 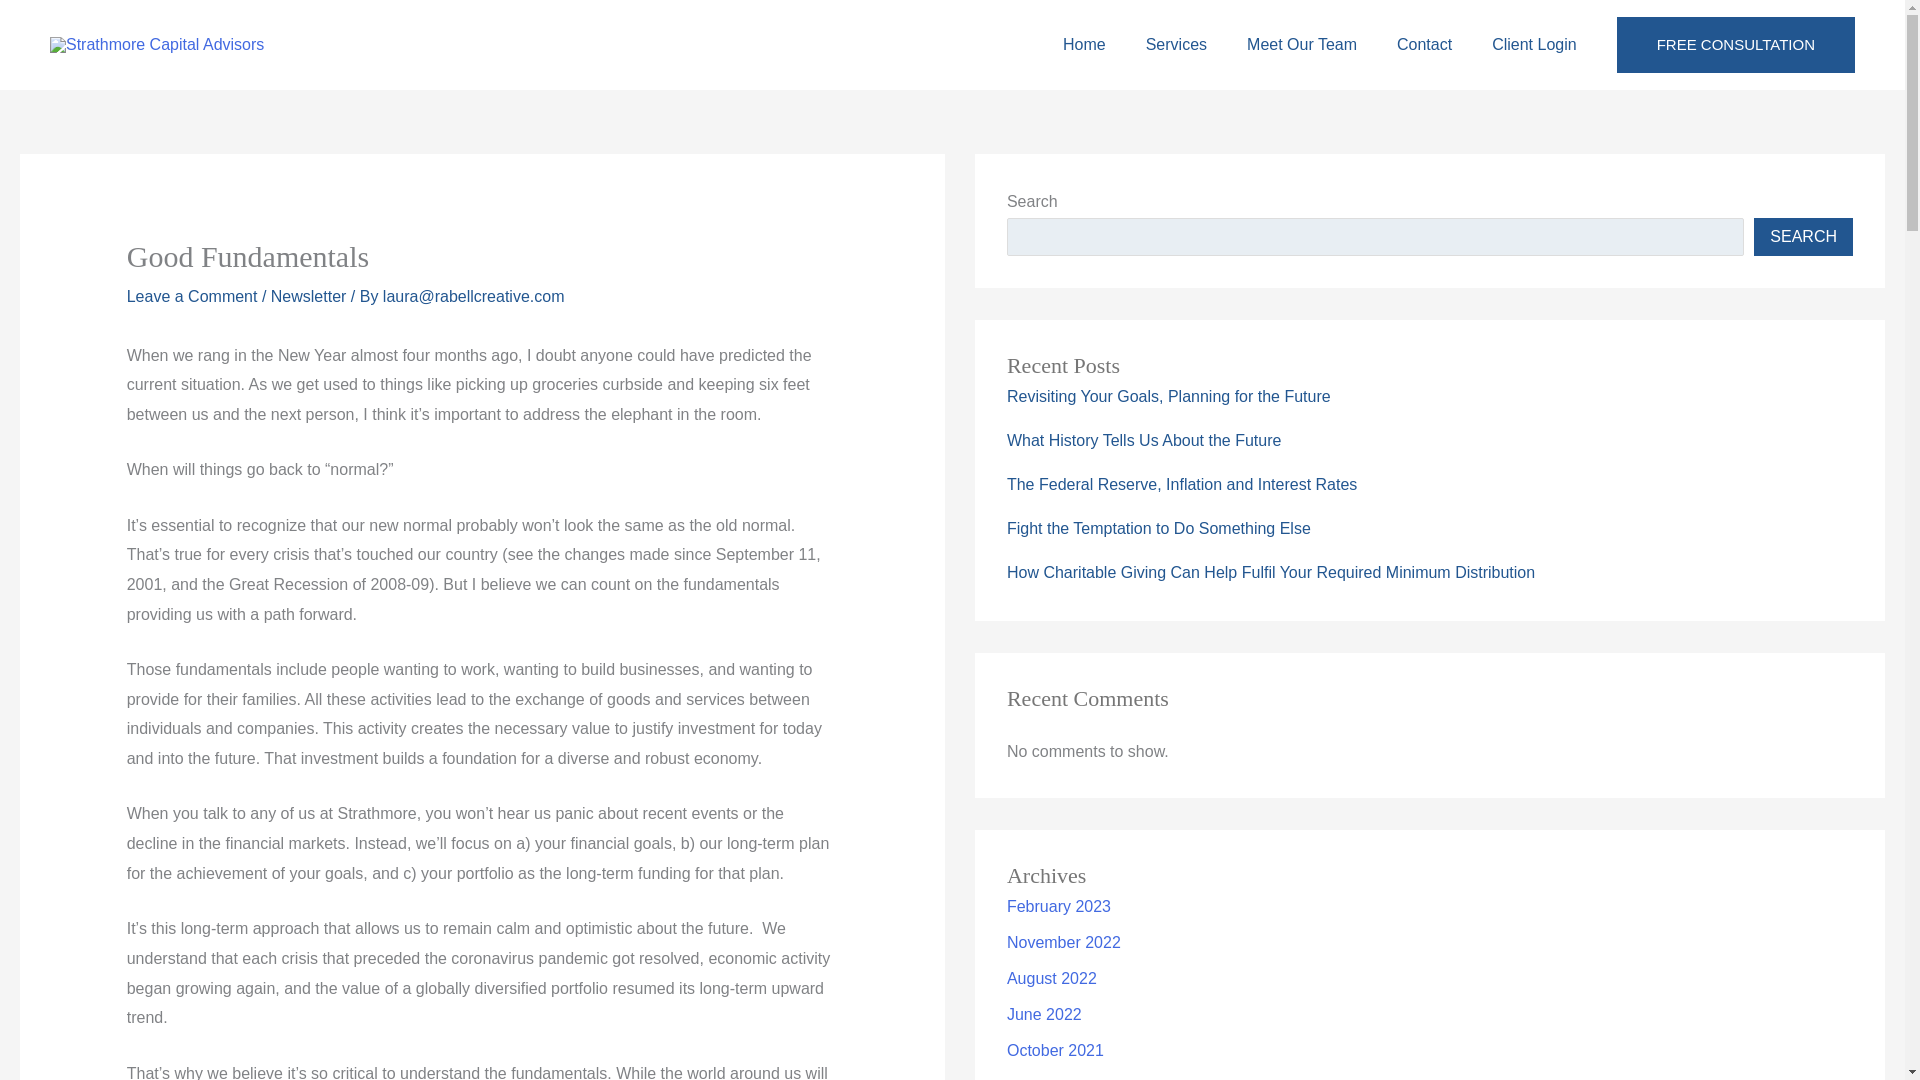 What do you see at coordinates (1301, 44) in the screenshot?
I see `Meet Our Team` at bounding box center [1301, 44].